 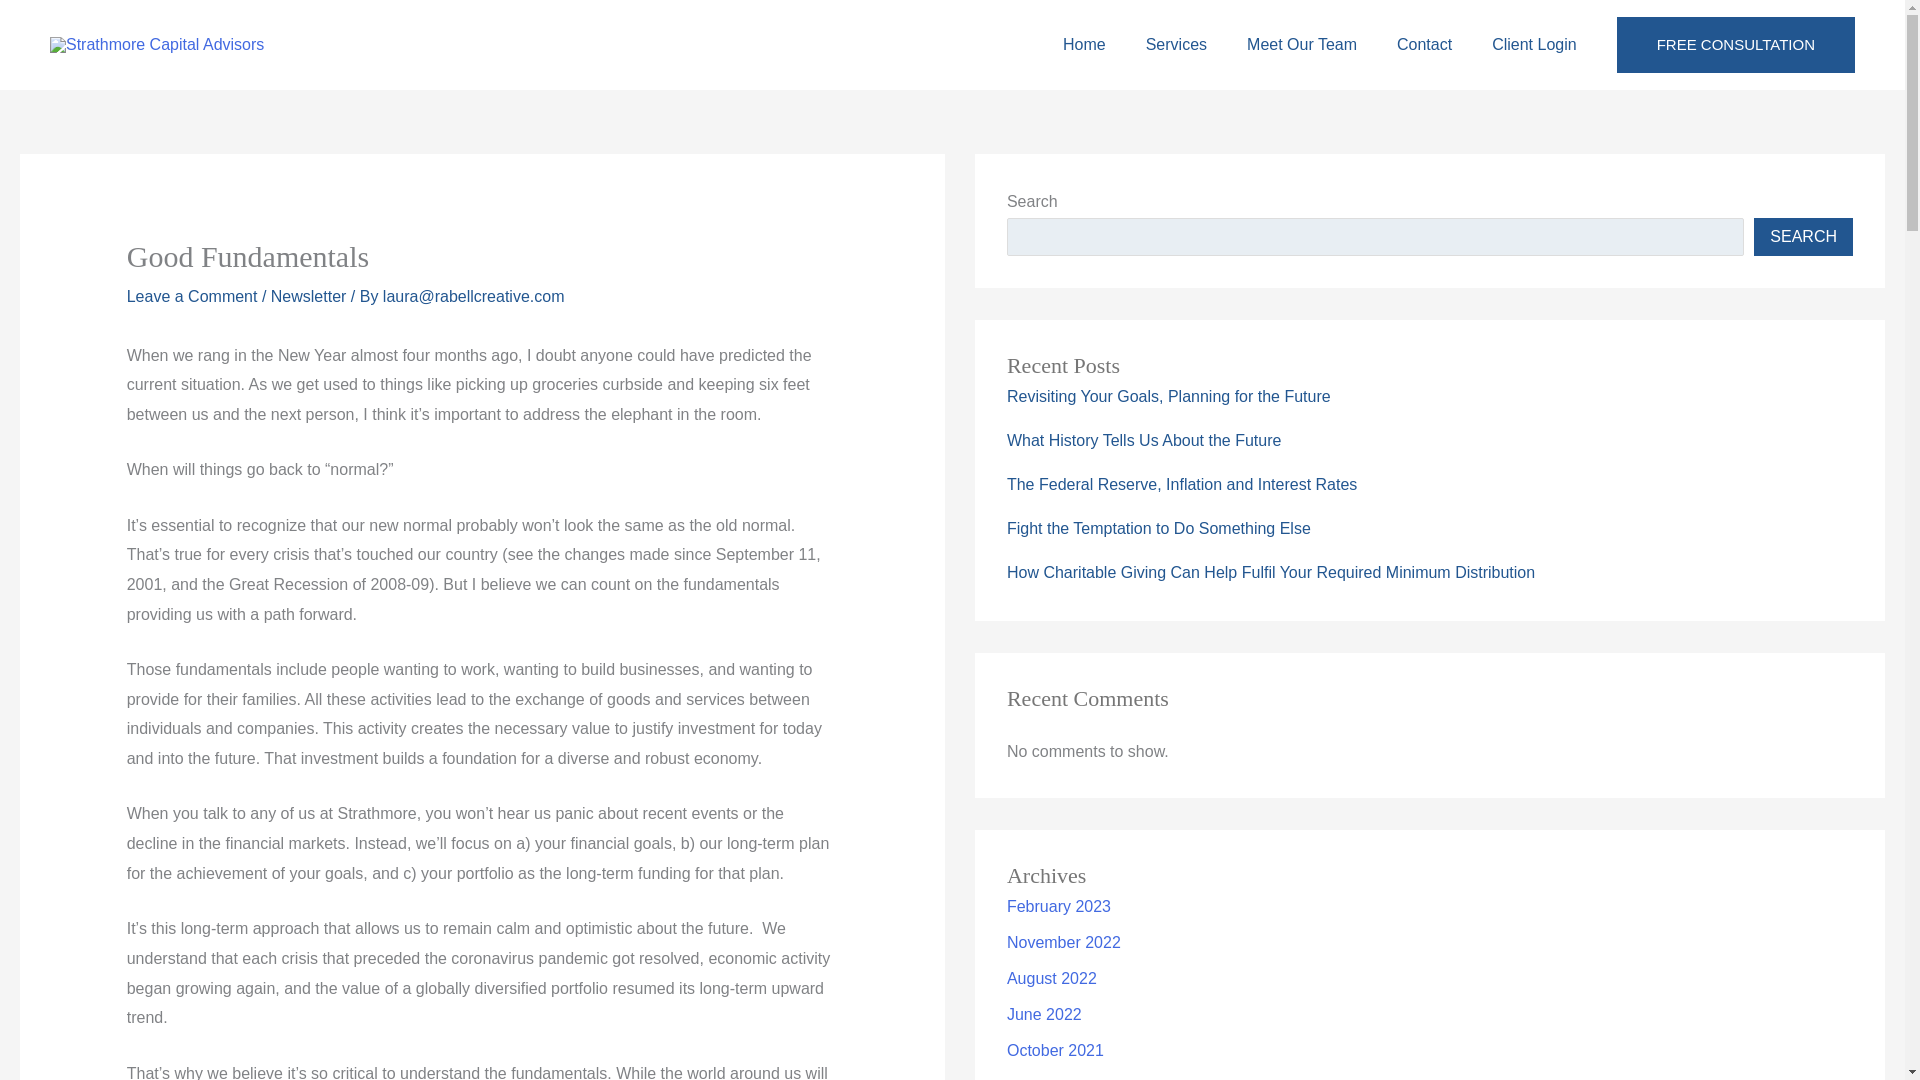 What do you see at coordinates (1301, 44) in the screenshot?
I see `Meet Our Team` at bounding box center [1301, 44].